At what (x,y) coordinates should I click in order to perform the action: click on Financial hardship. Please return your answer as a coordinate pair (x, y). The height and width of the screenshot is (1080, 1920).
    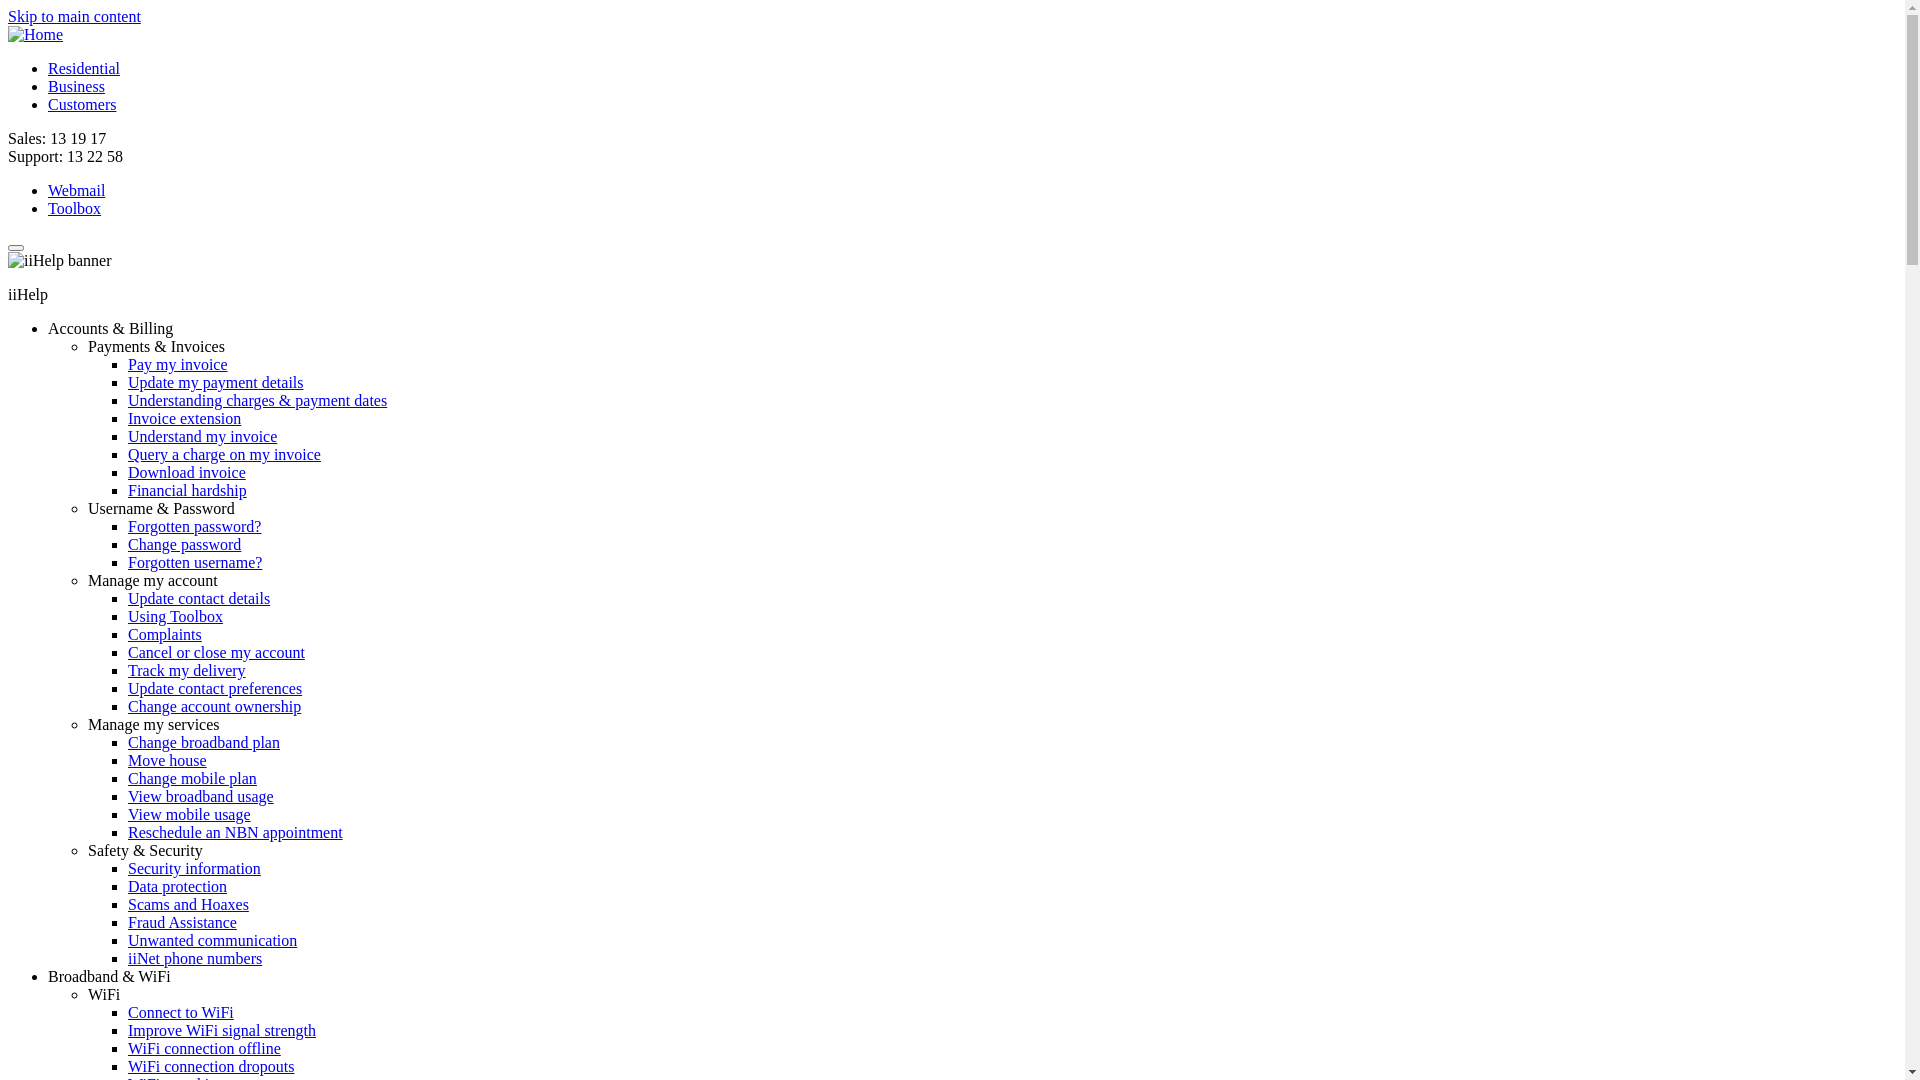
    Looking at the image, I should click on (187, 490).